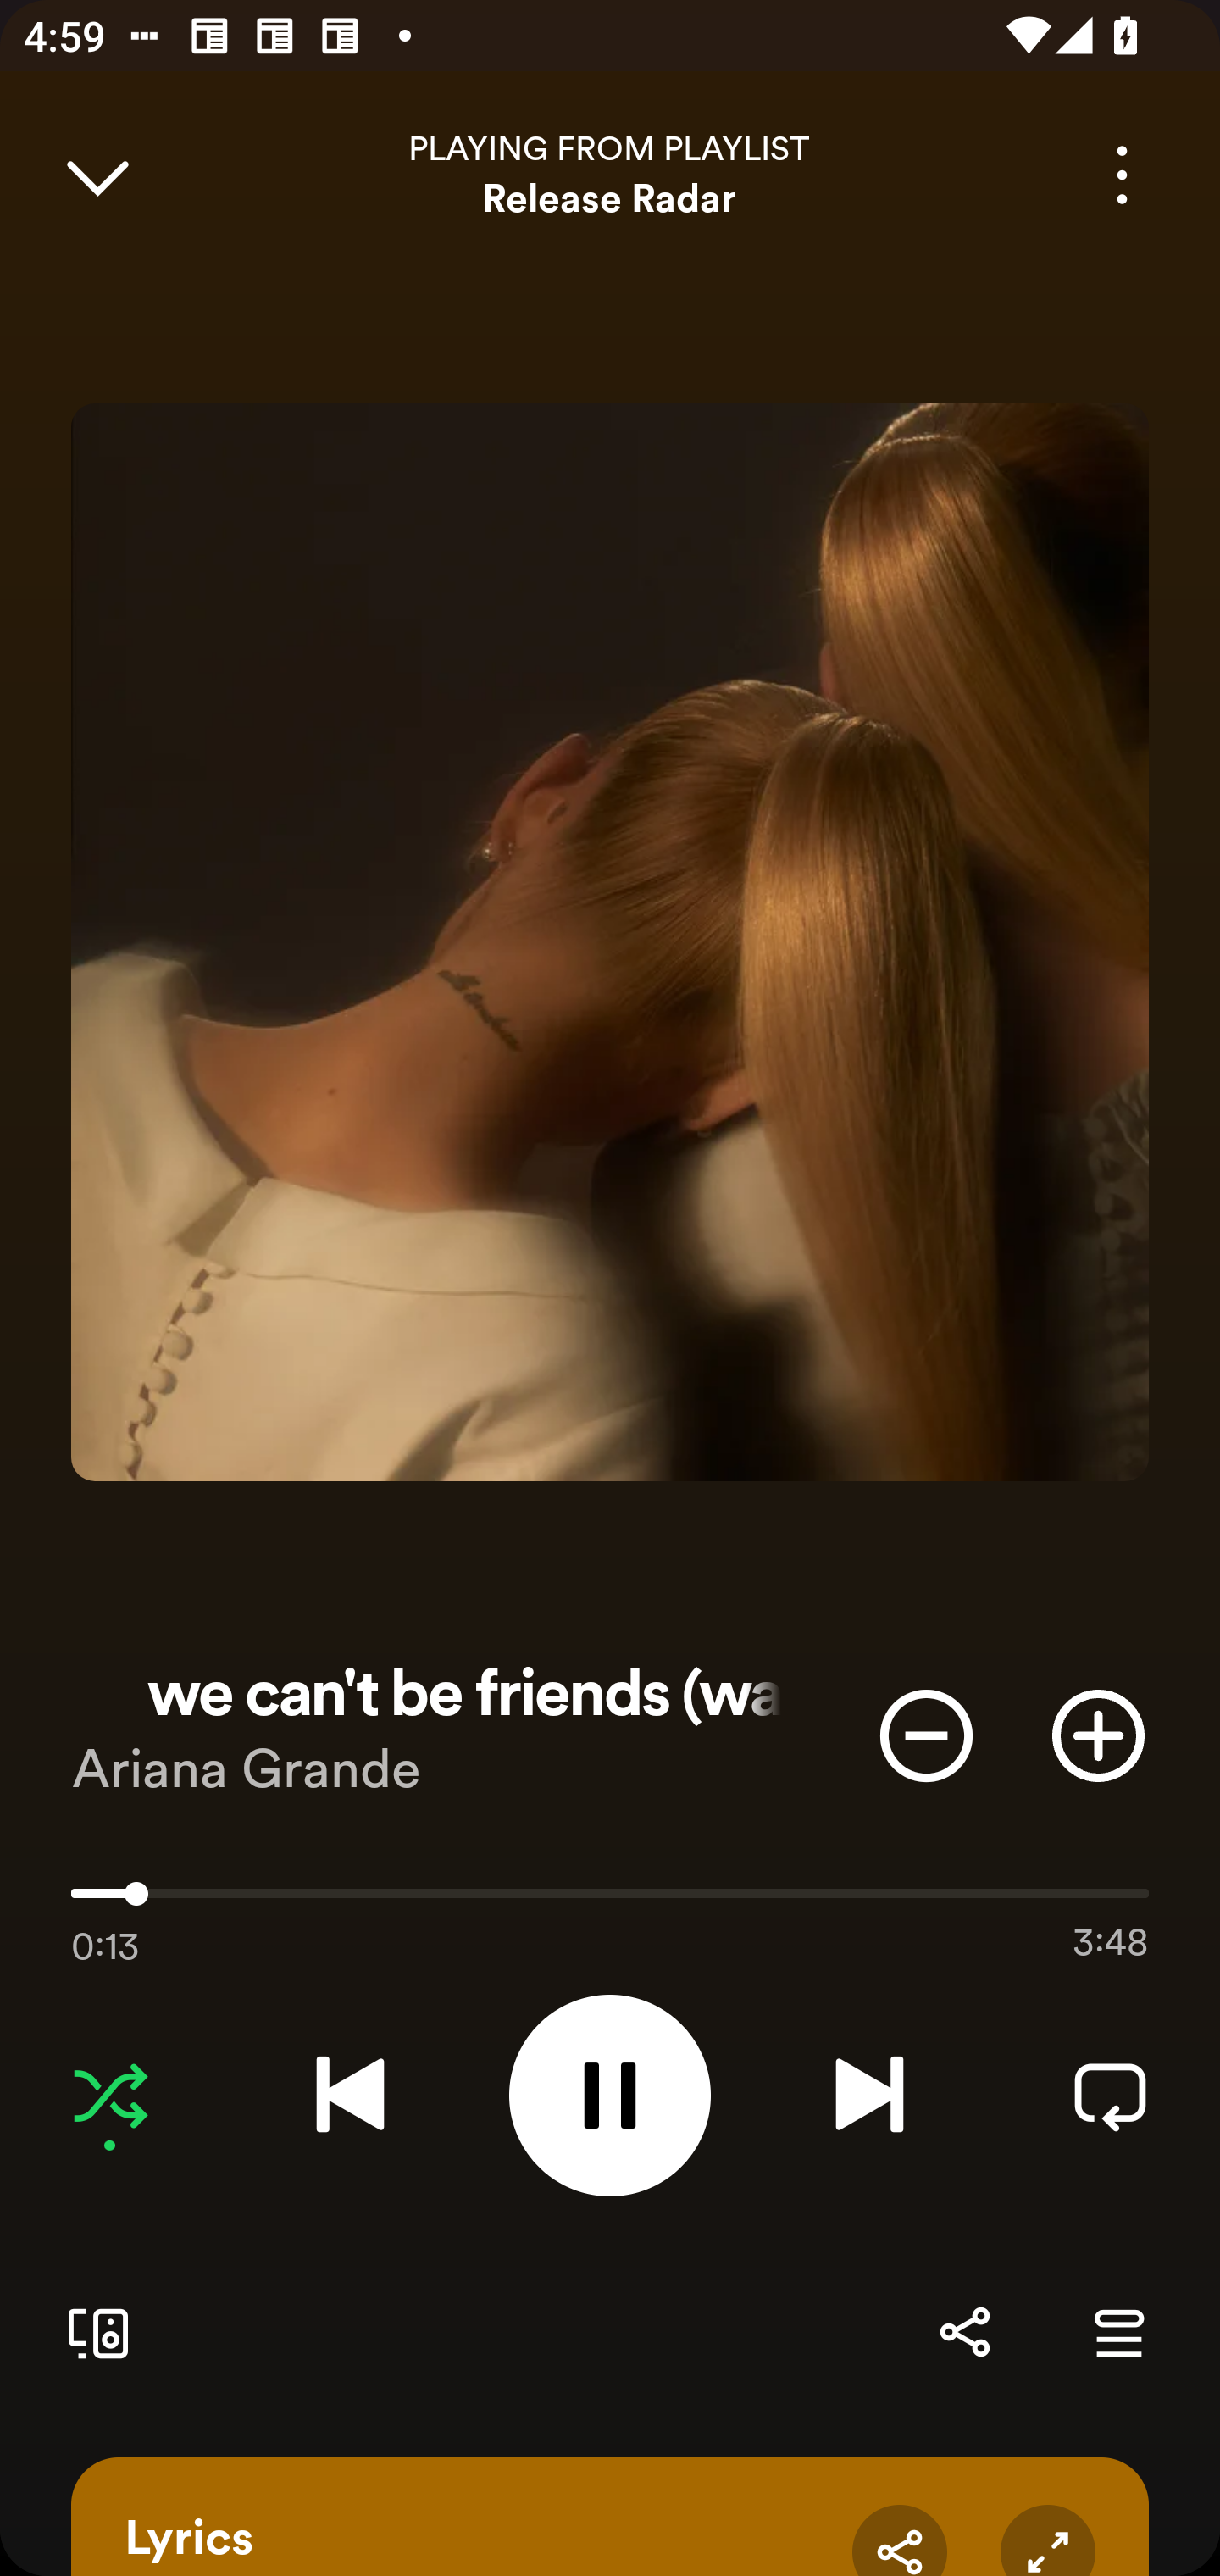 The width and height of the screenshot is (1220, 2576). Describe the element at coordinates (1118, 2332) in the screenshot. I see `Go to Queue` at that location.